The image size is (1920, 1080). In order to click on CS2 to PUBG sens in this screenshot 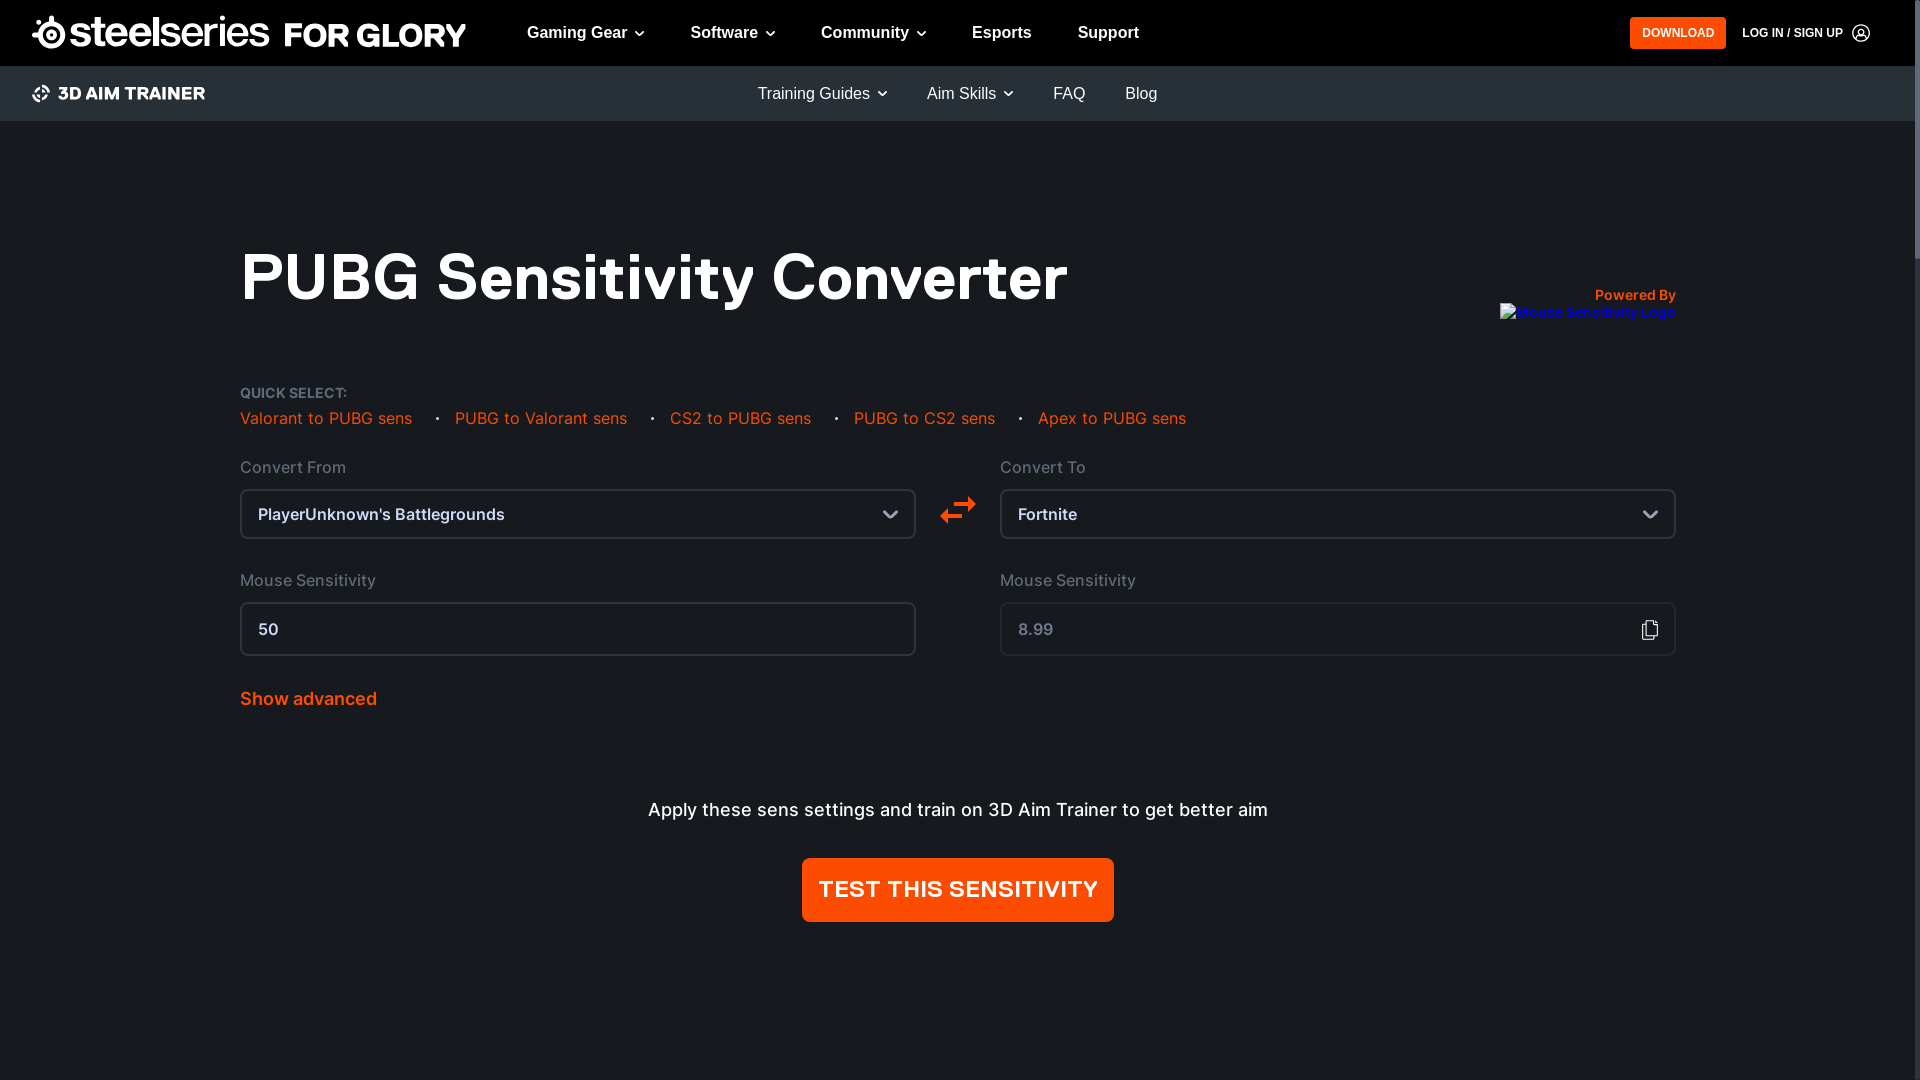, I will do `click(740, 418)`.